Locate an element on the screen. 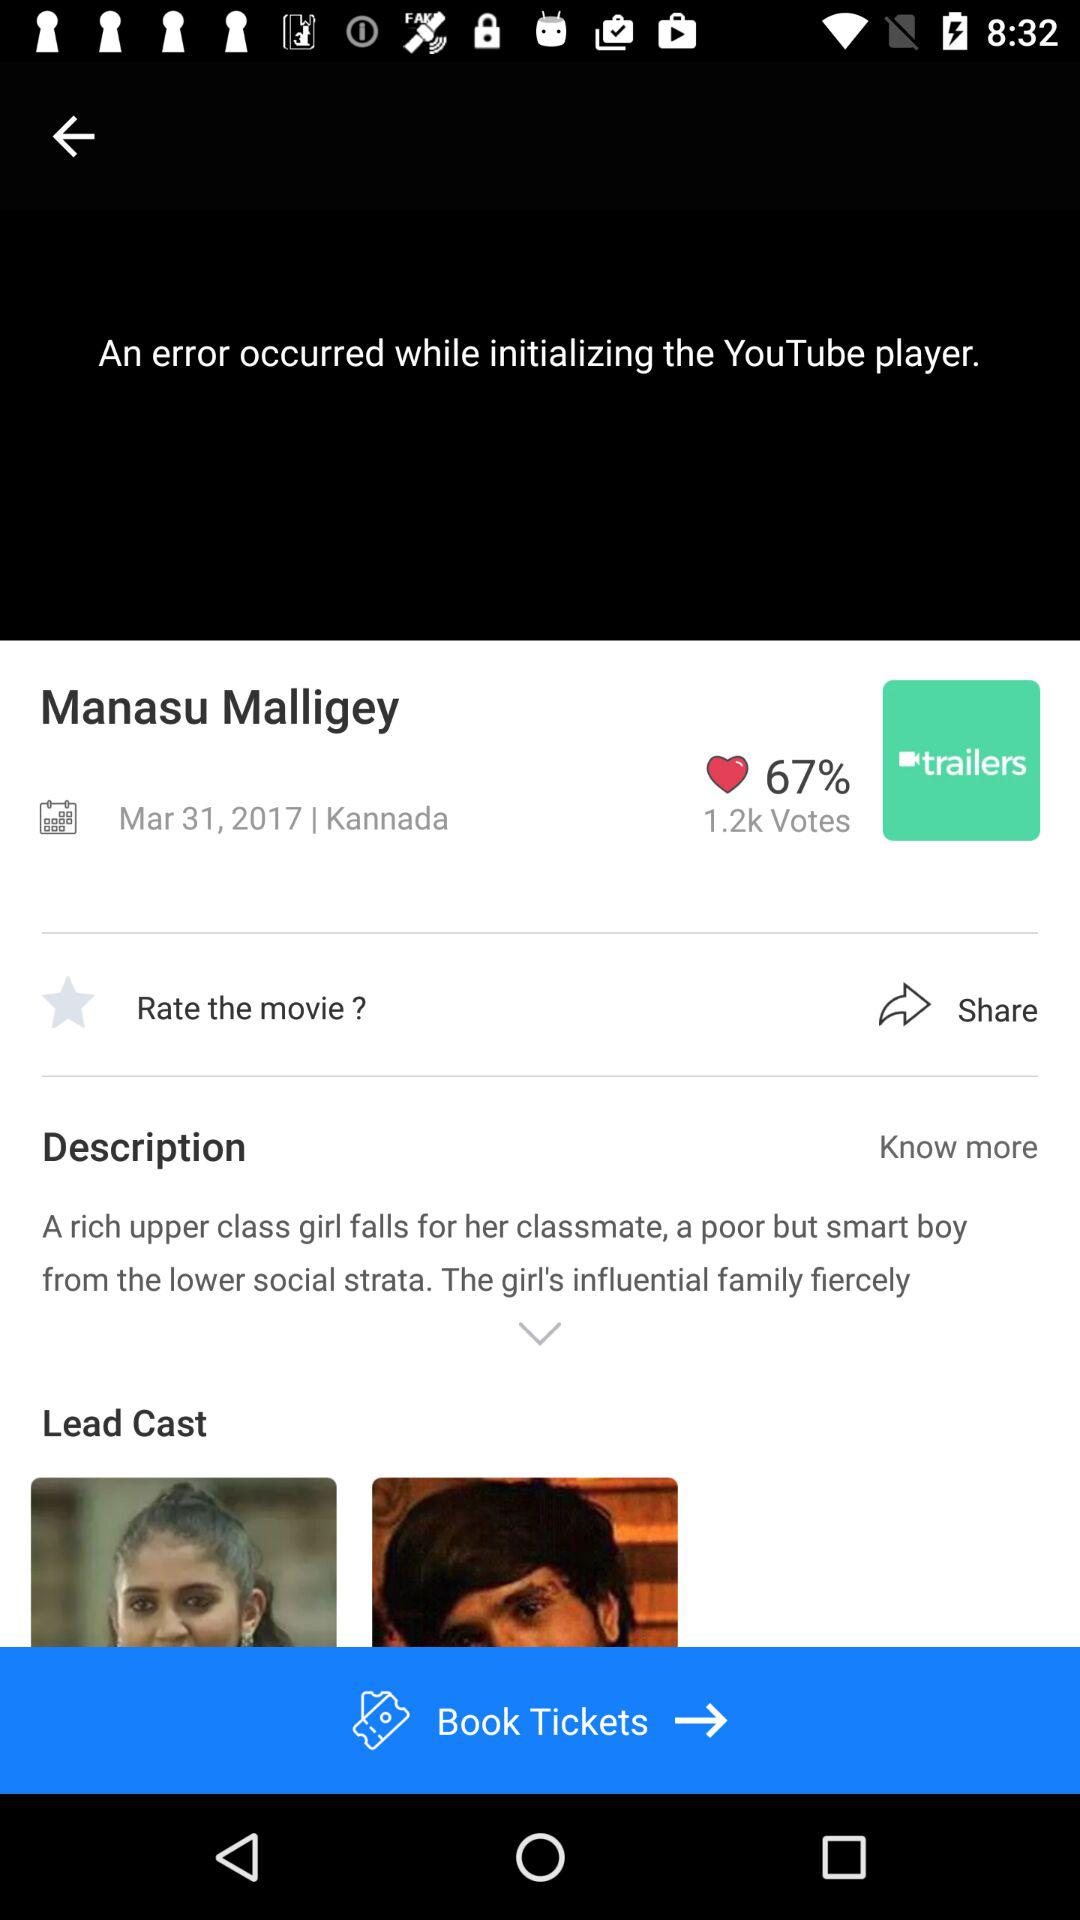 The width and height of the screenshot is (1080, 1920). down arrow is located at coordinates (540, 1334).